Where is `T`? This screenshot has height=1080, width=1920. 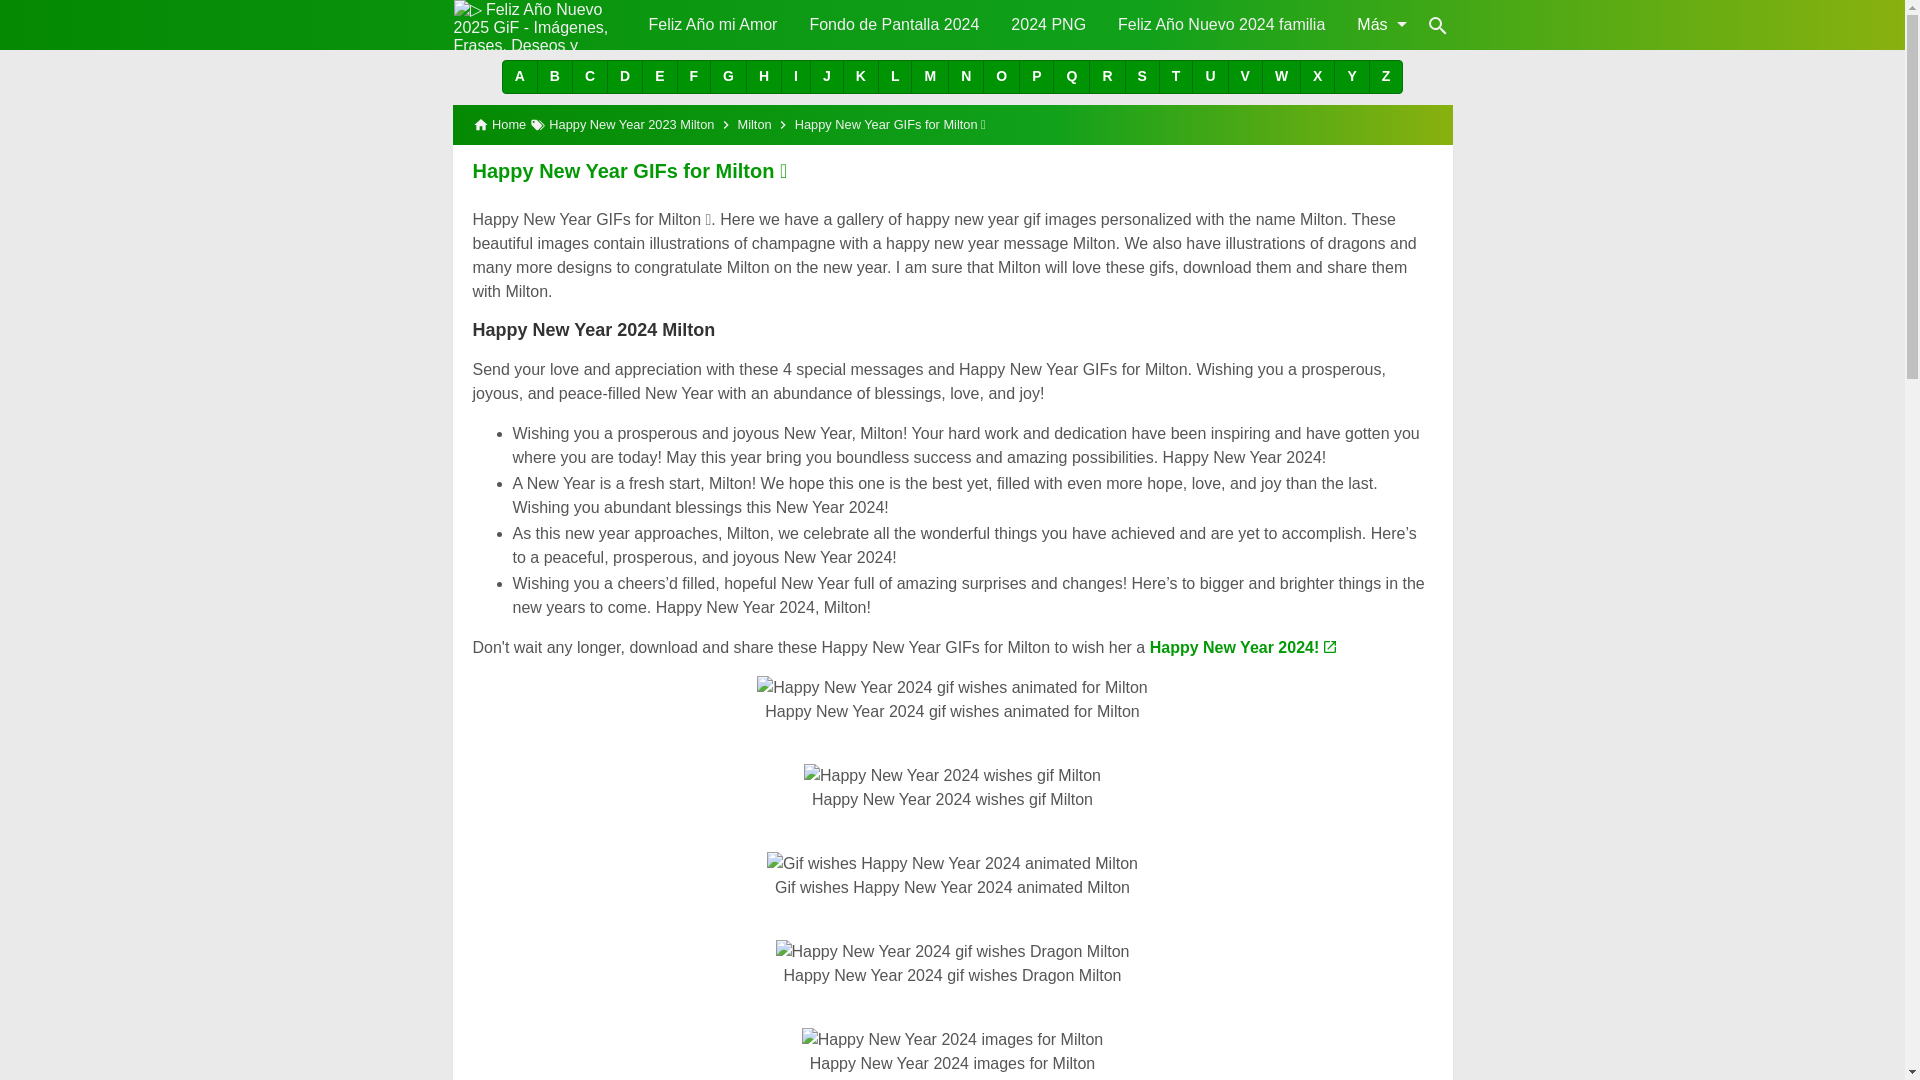 T is located at coordinates (1176, 76).